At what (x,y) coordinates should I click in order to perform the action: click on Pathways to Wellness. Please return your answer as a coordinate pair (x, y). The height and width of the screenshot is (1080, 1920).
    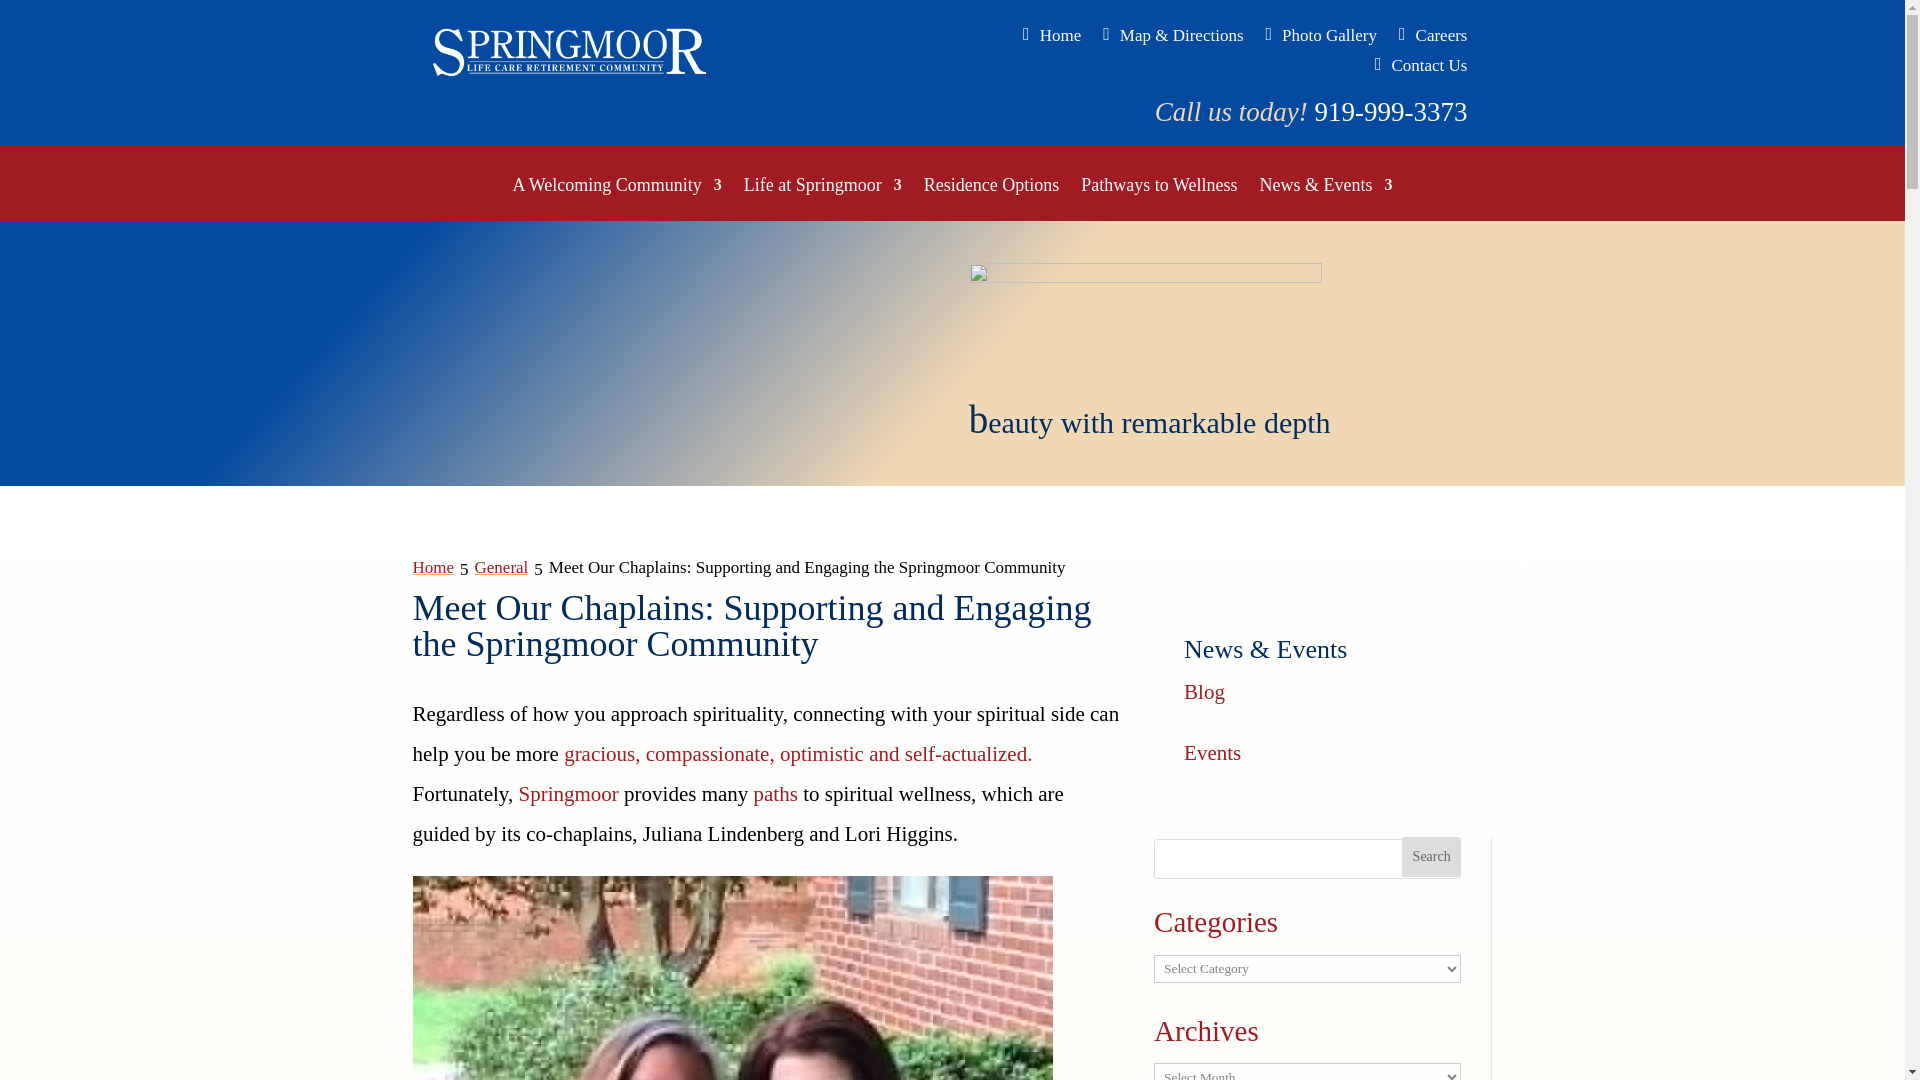
    Looking at the image, I should click on (1158, 200).